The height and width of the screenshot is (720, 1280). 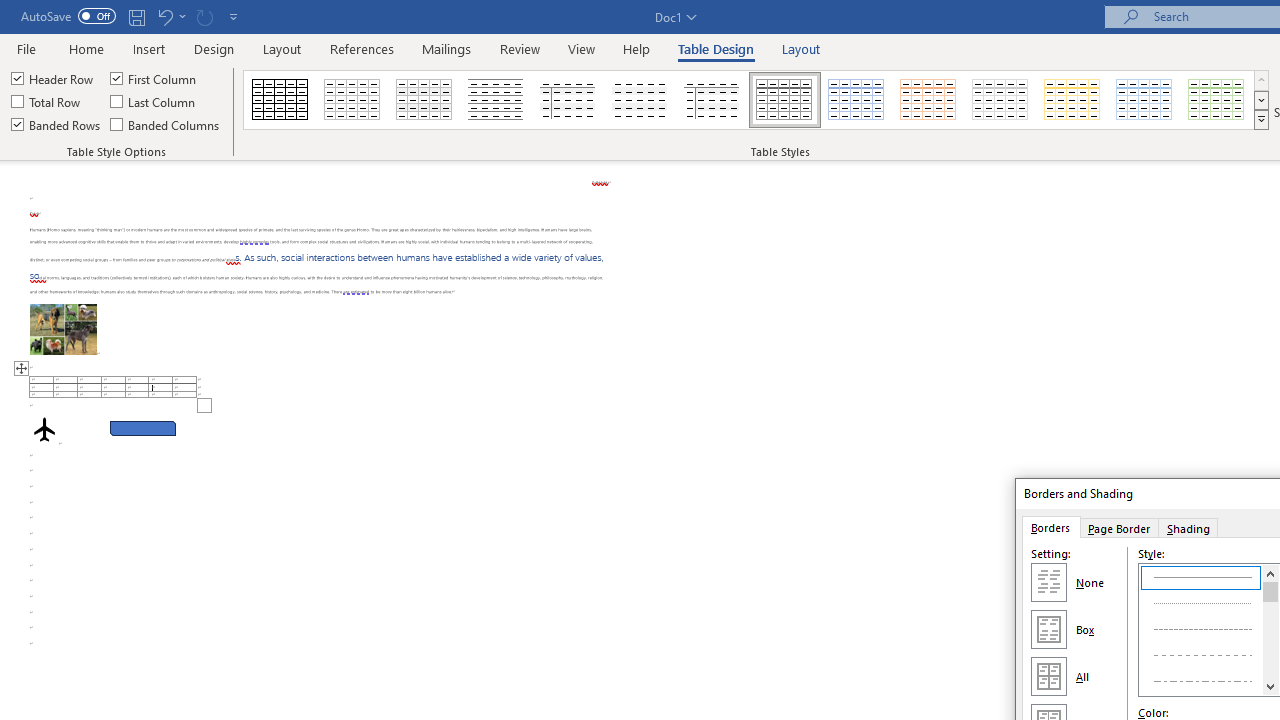 I want to click on Plain Table 5, so click(x=712, y=100).